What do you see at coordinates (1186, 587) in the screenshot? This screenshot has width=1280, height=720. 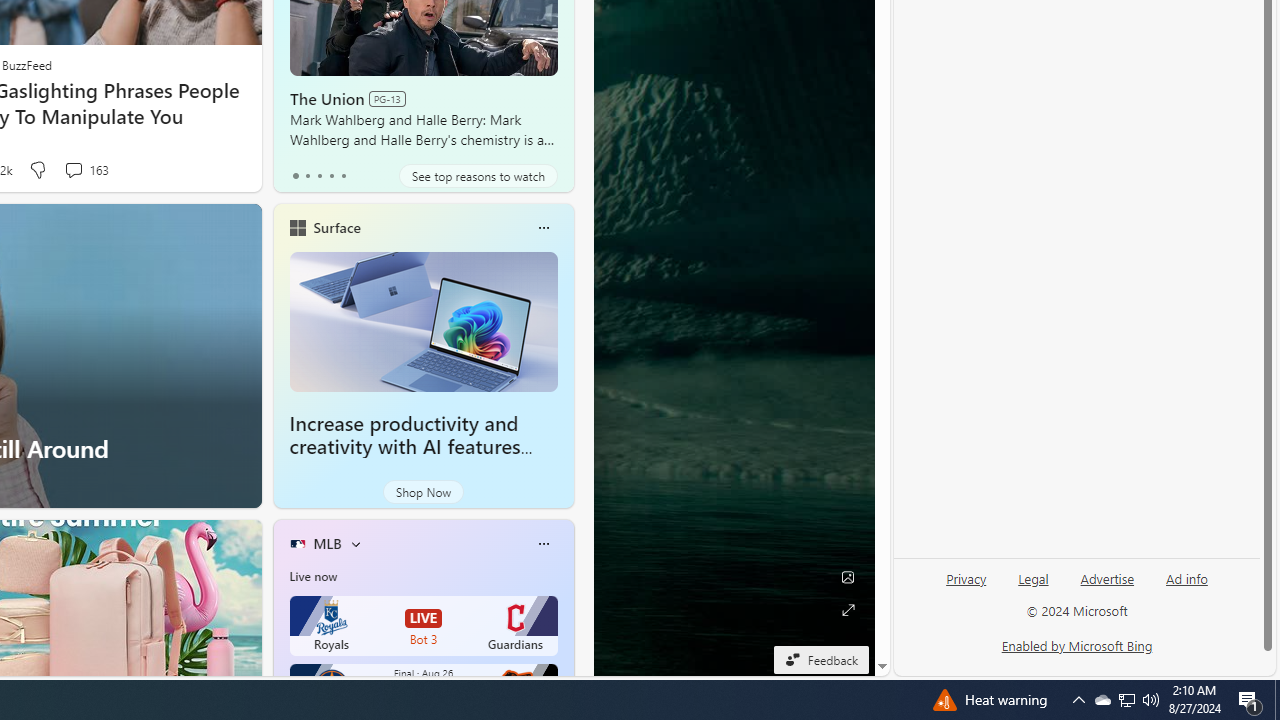 I see `Ad info` at bounding box center [1186, 587].